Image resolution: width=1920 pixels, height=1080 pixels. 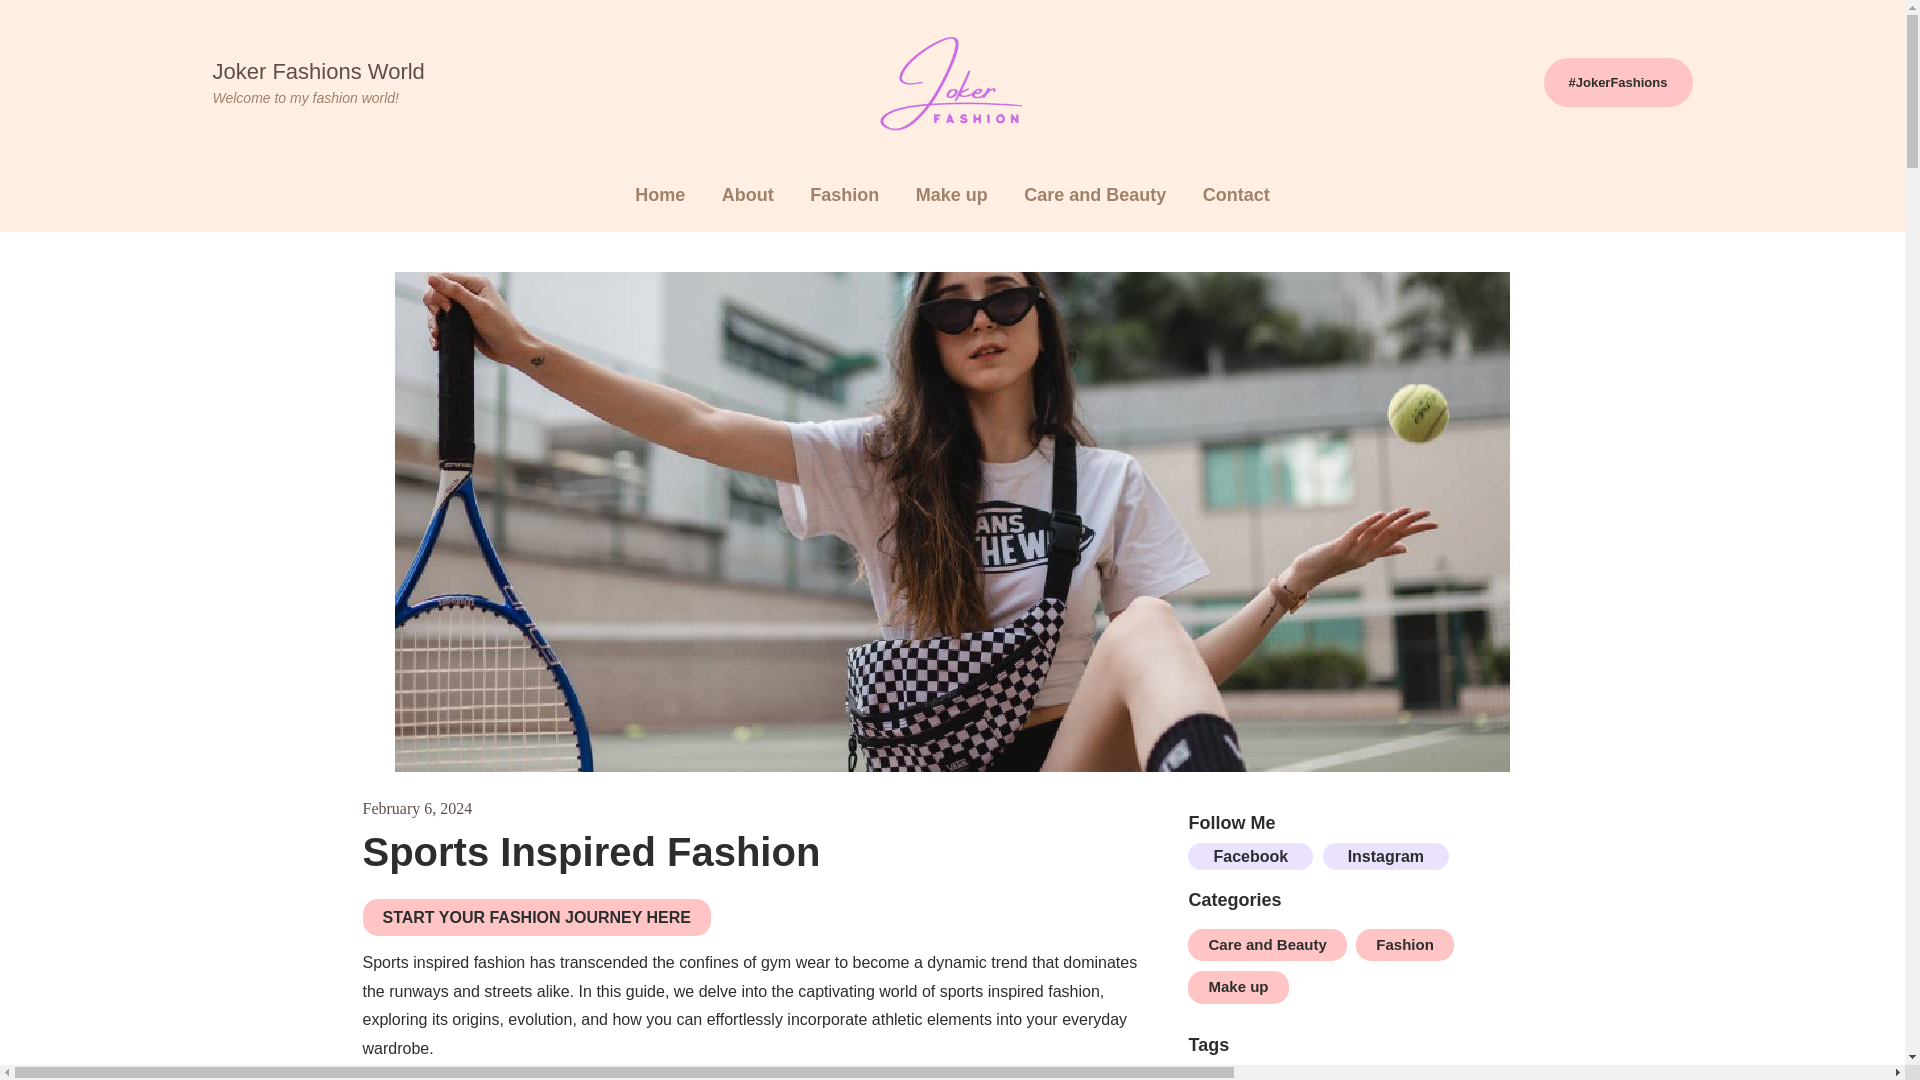 What do you see at coordinates (659, 196) in the screenshot?
I see `Home` at bounding box center [659, 196].